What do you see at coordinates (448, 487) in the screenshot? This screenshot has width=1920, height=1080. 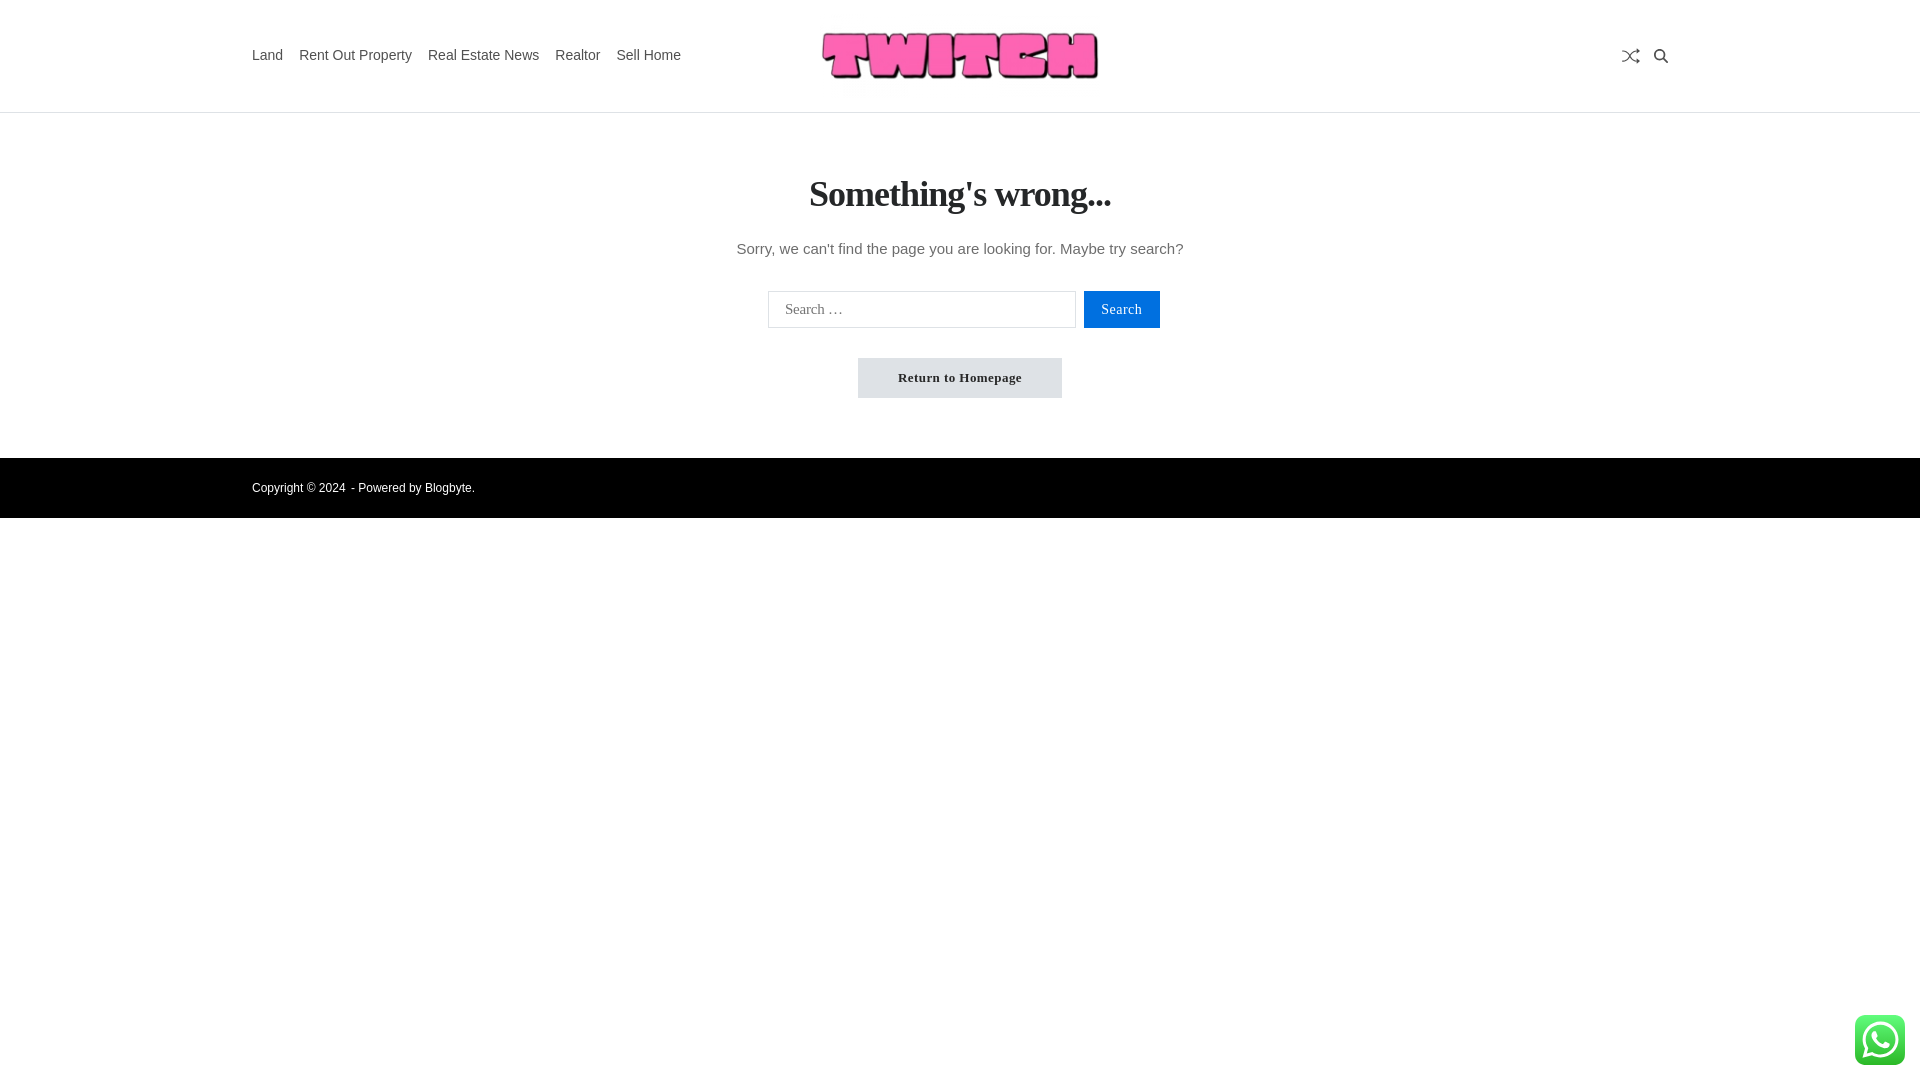 I see `Blogbyte` at bounding box center [448, 487].